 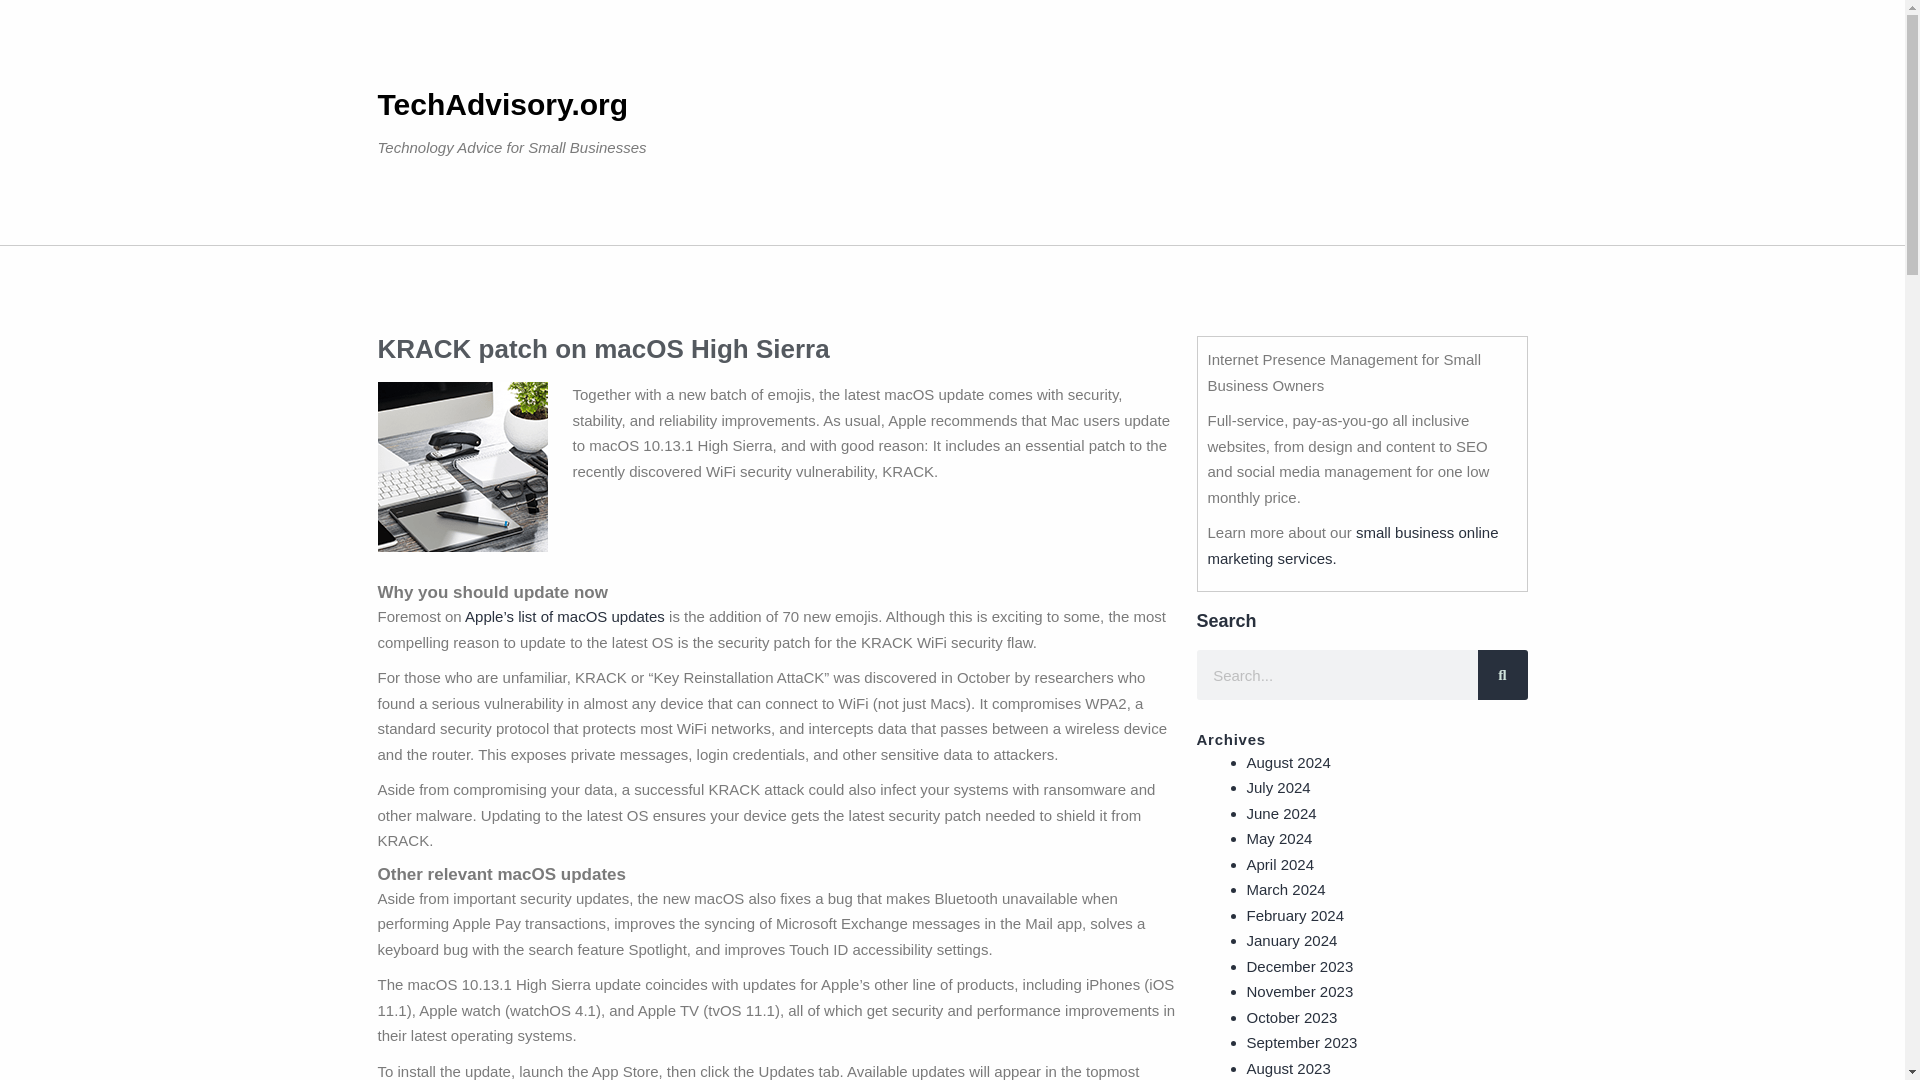 I want to click on March 2024, so click(x=1285, y=889).